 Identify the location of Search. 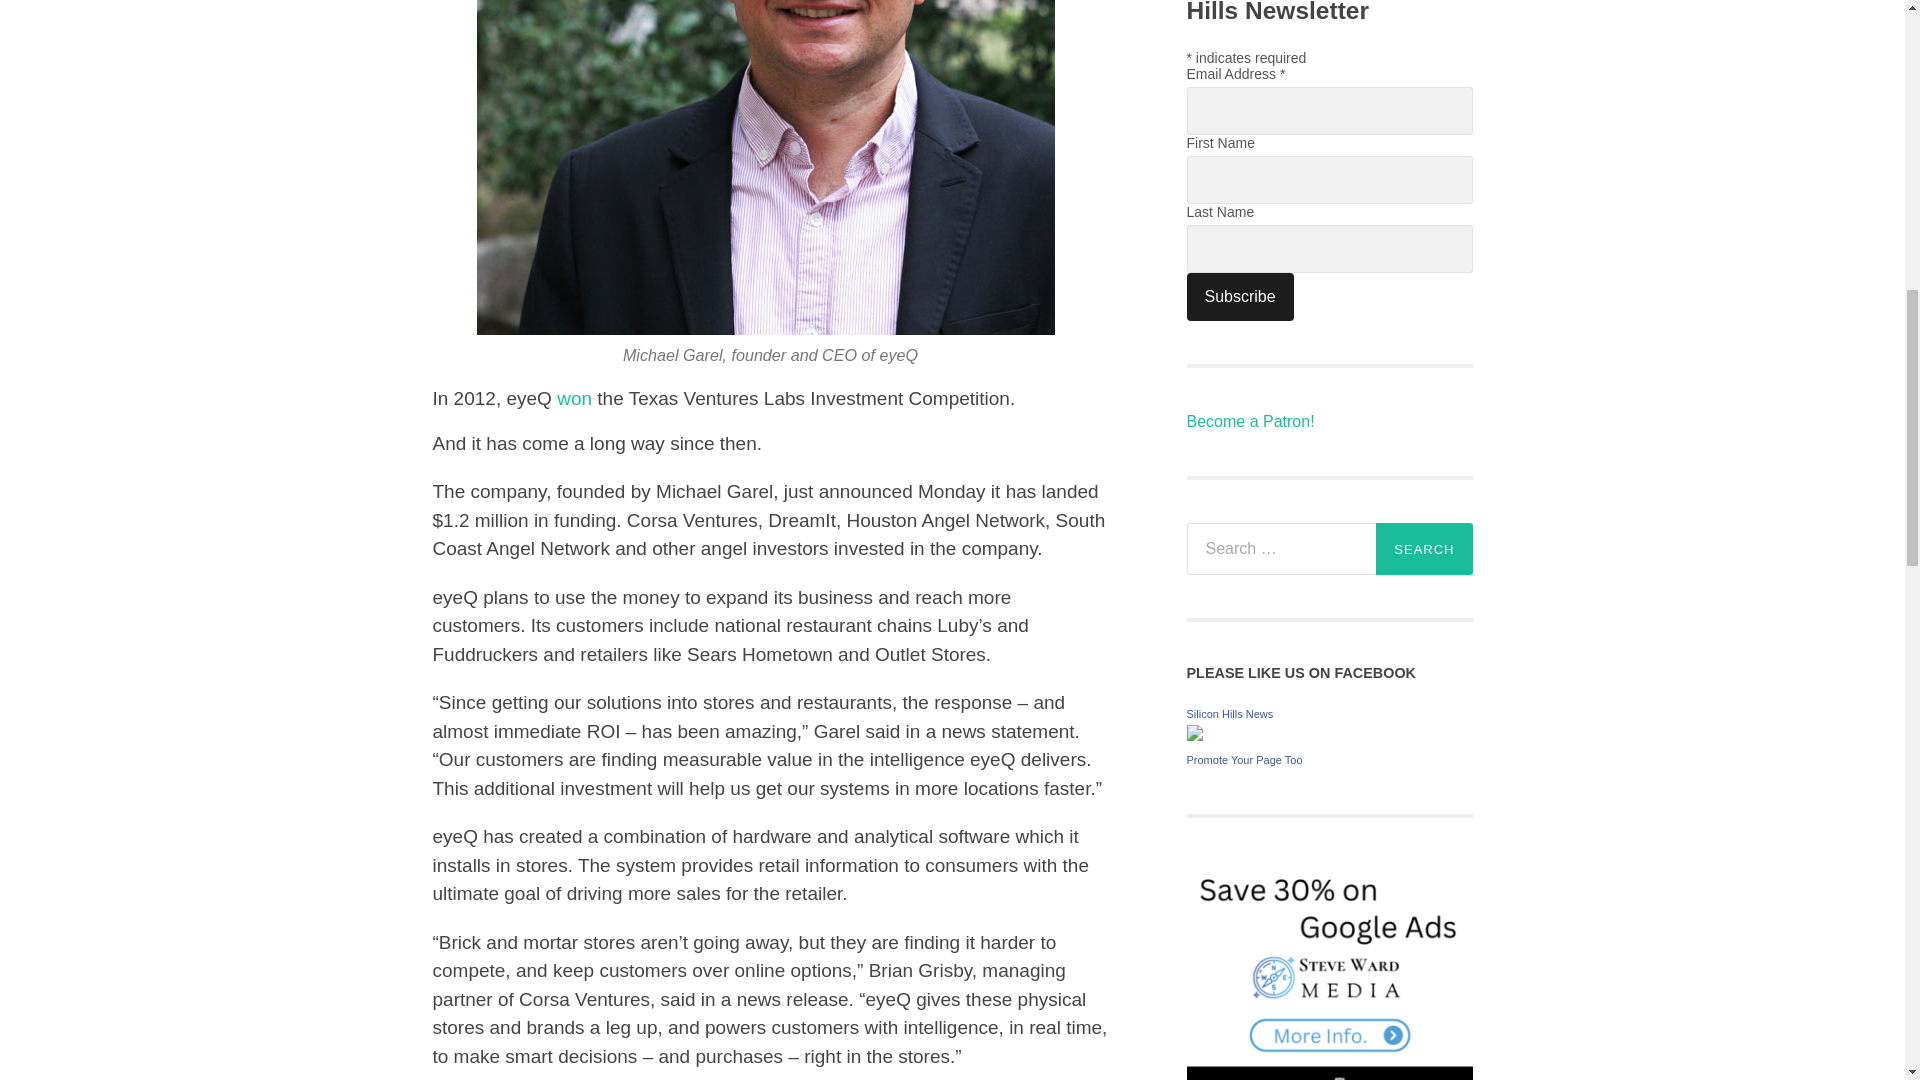
(1424, 548).